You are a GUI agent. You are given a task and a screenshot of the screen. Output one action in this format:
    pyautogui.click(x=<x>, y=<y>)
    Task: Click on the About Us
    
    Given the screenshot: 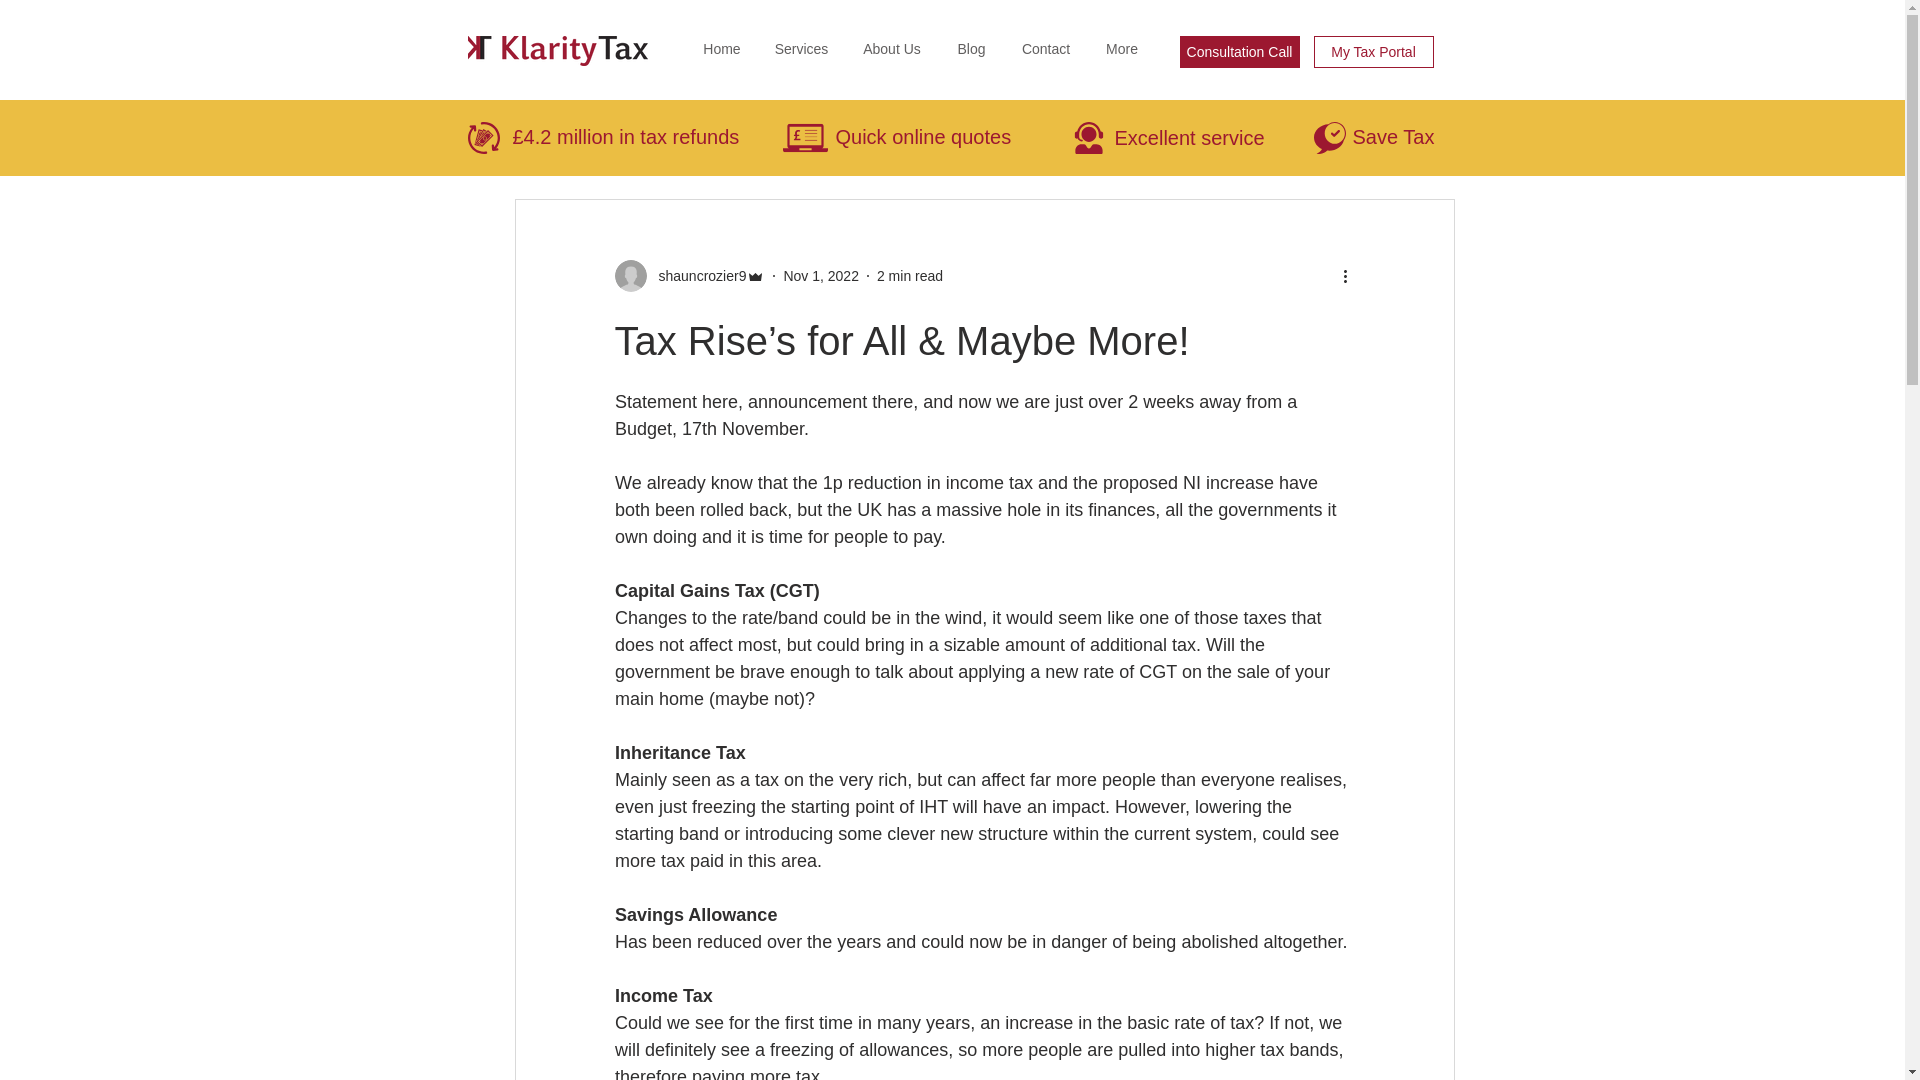 What is the action you would take?
    pyautogui.click(x=891, y=48)
    